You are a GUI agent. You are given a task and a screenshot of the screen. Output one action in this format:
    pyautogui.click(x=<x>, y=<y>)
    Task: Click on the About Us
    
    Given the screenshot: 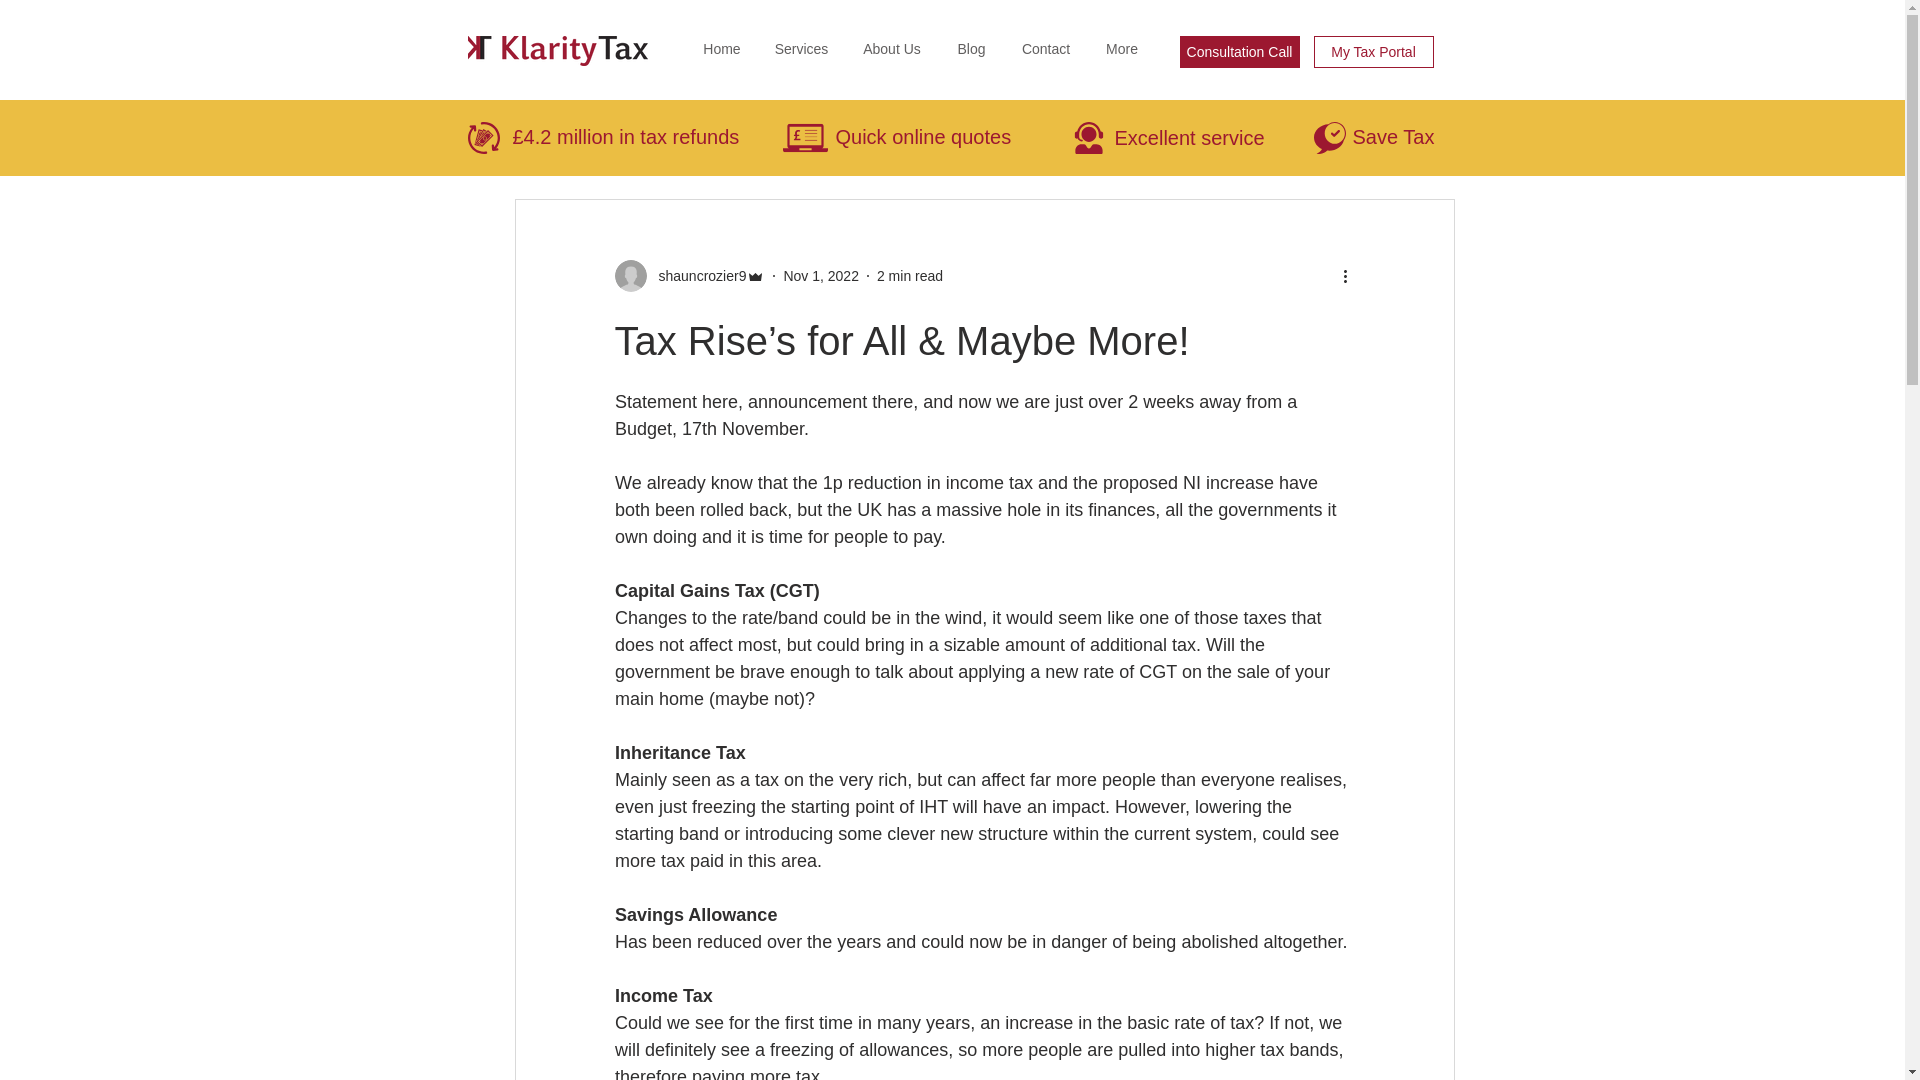 What is the action you would take?
    pyautogui.click(x=891, y=48)
    